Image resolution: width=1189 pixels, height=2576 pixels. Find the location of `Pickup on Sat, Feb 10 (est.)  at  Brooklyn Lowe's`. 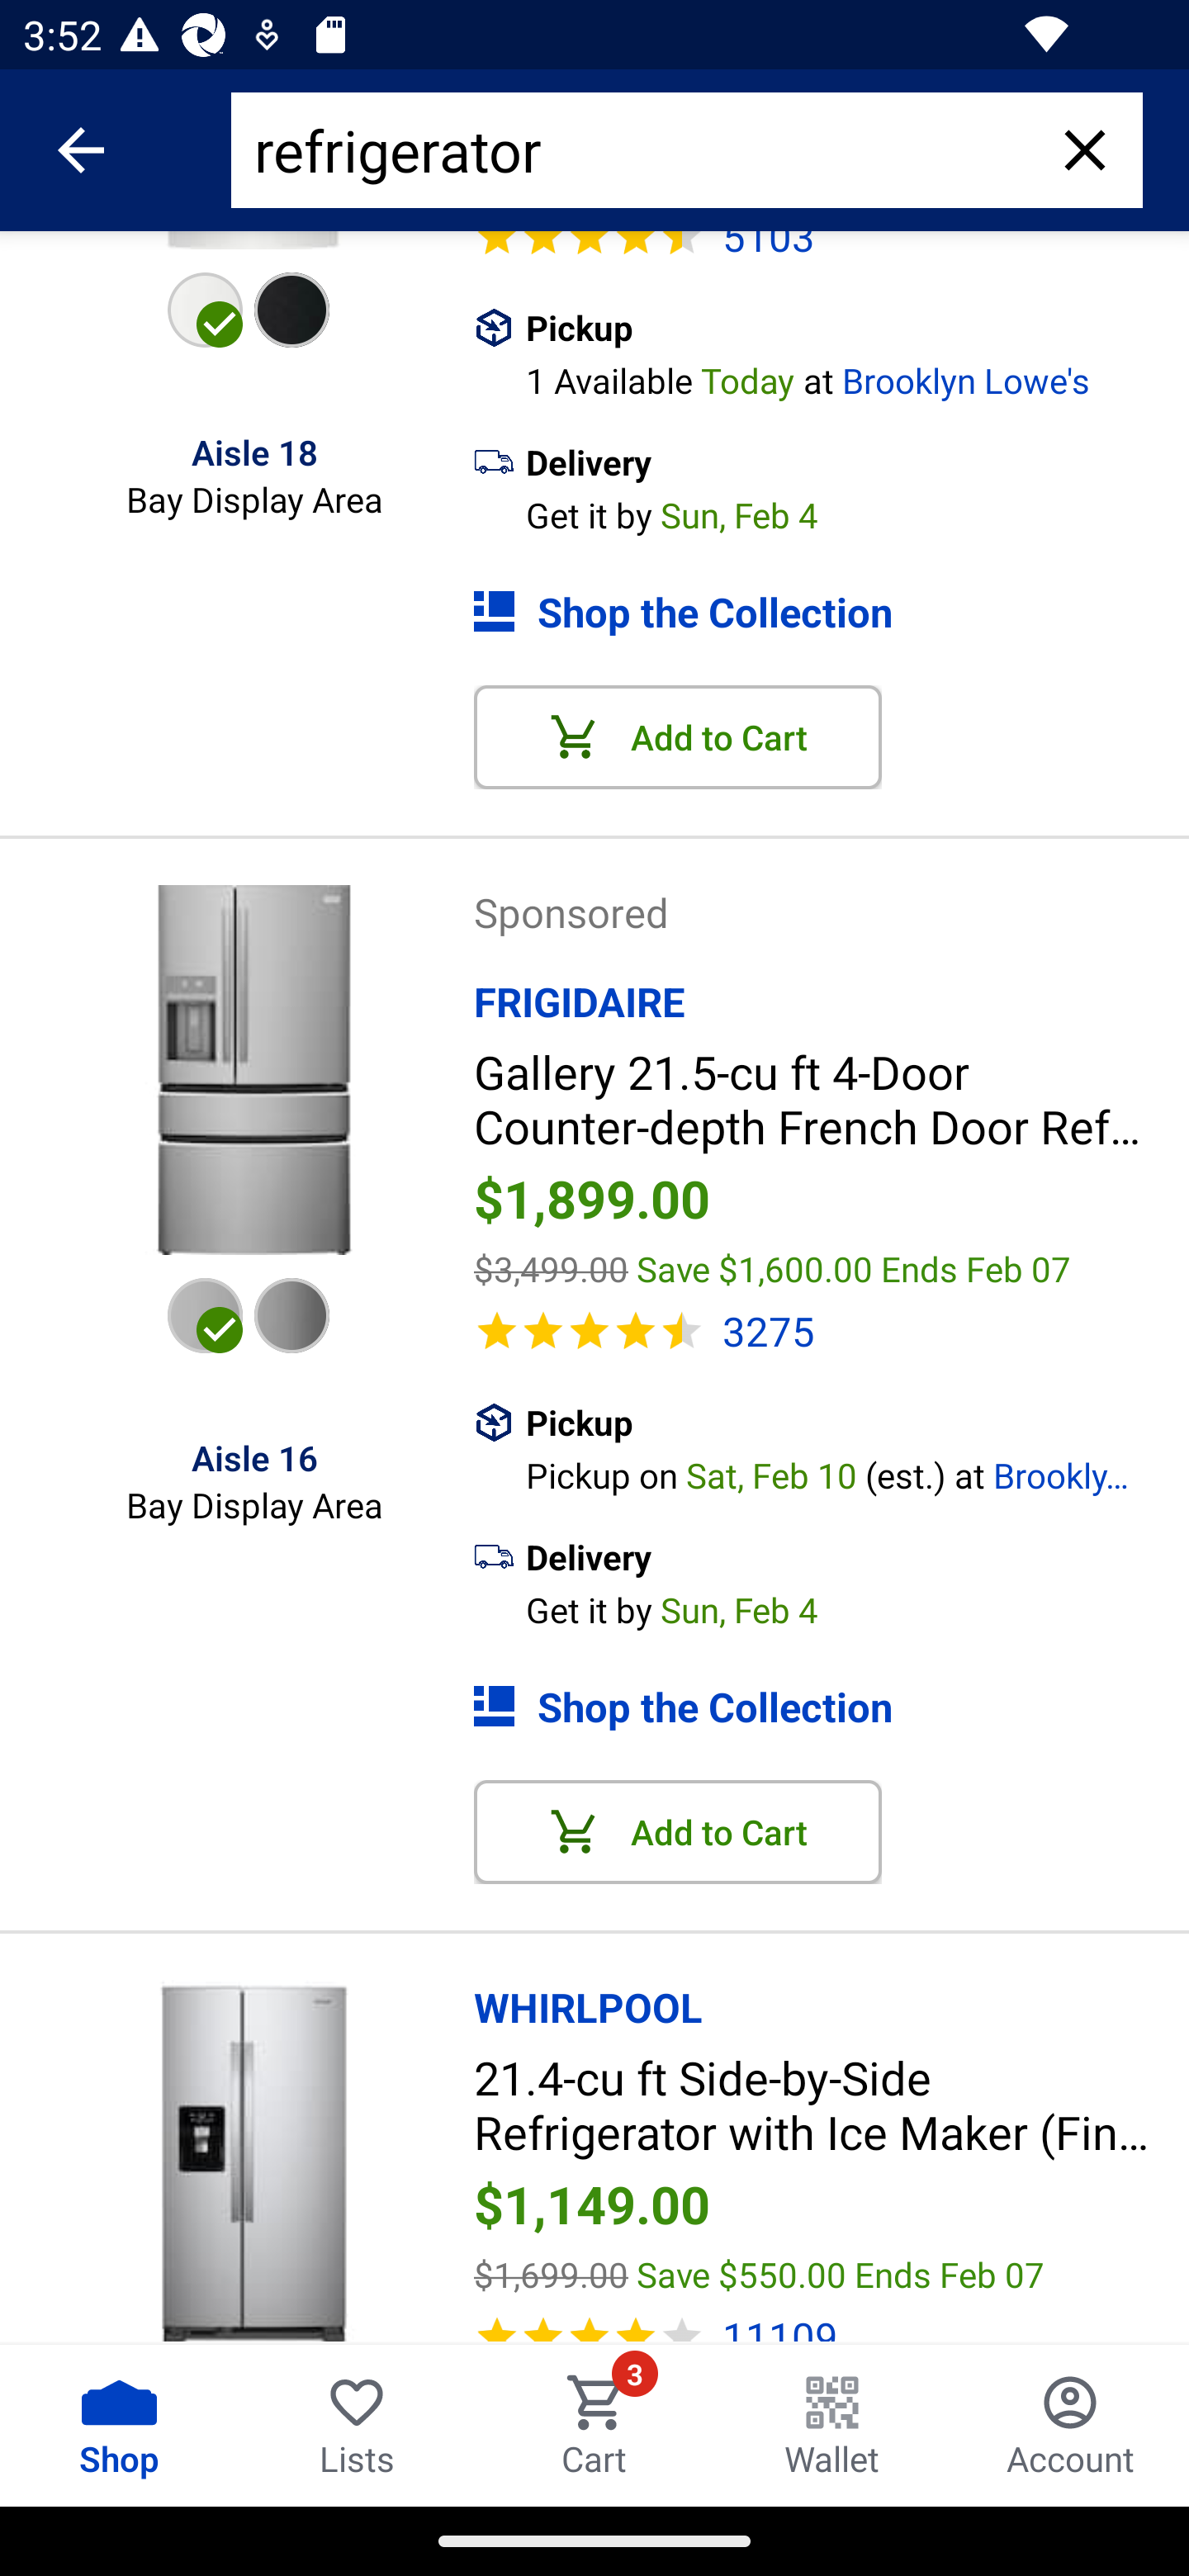

Pickup on Sat, Feb 10 (est.)  at  Brooklyn Lowe's is located at coordinates (857, 1471).